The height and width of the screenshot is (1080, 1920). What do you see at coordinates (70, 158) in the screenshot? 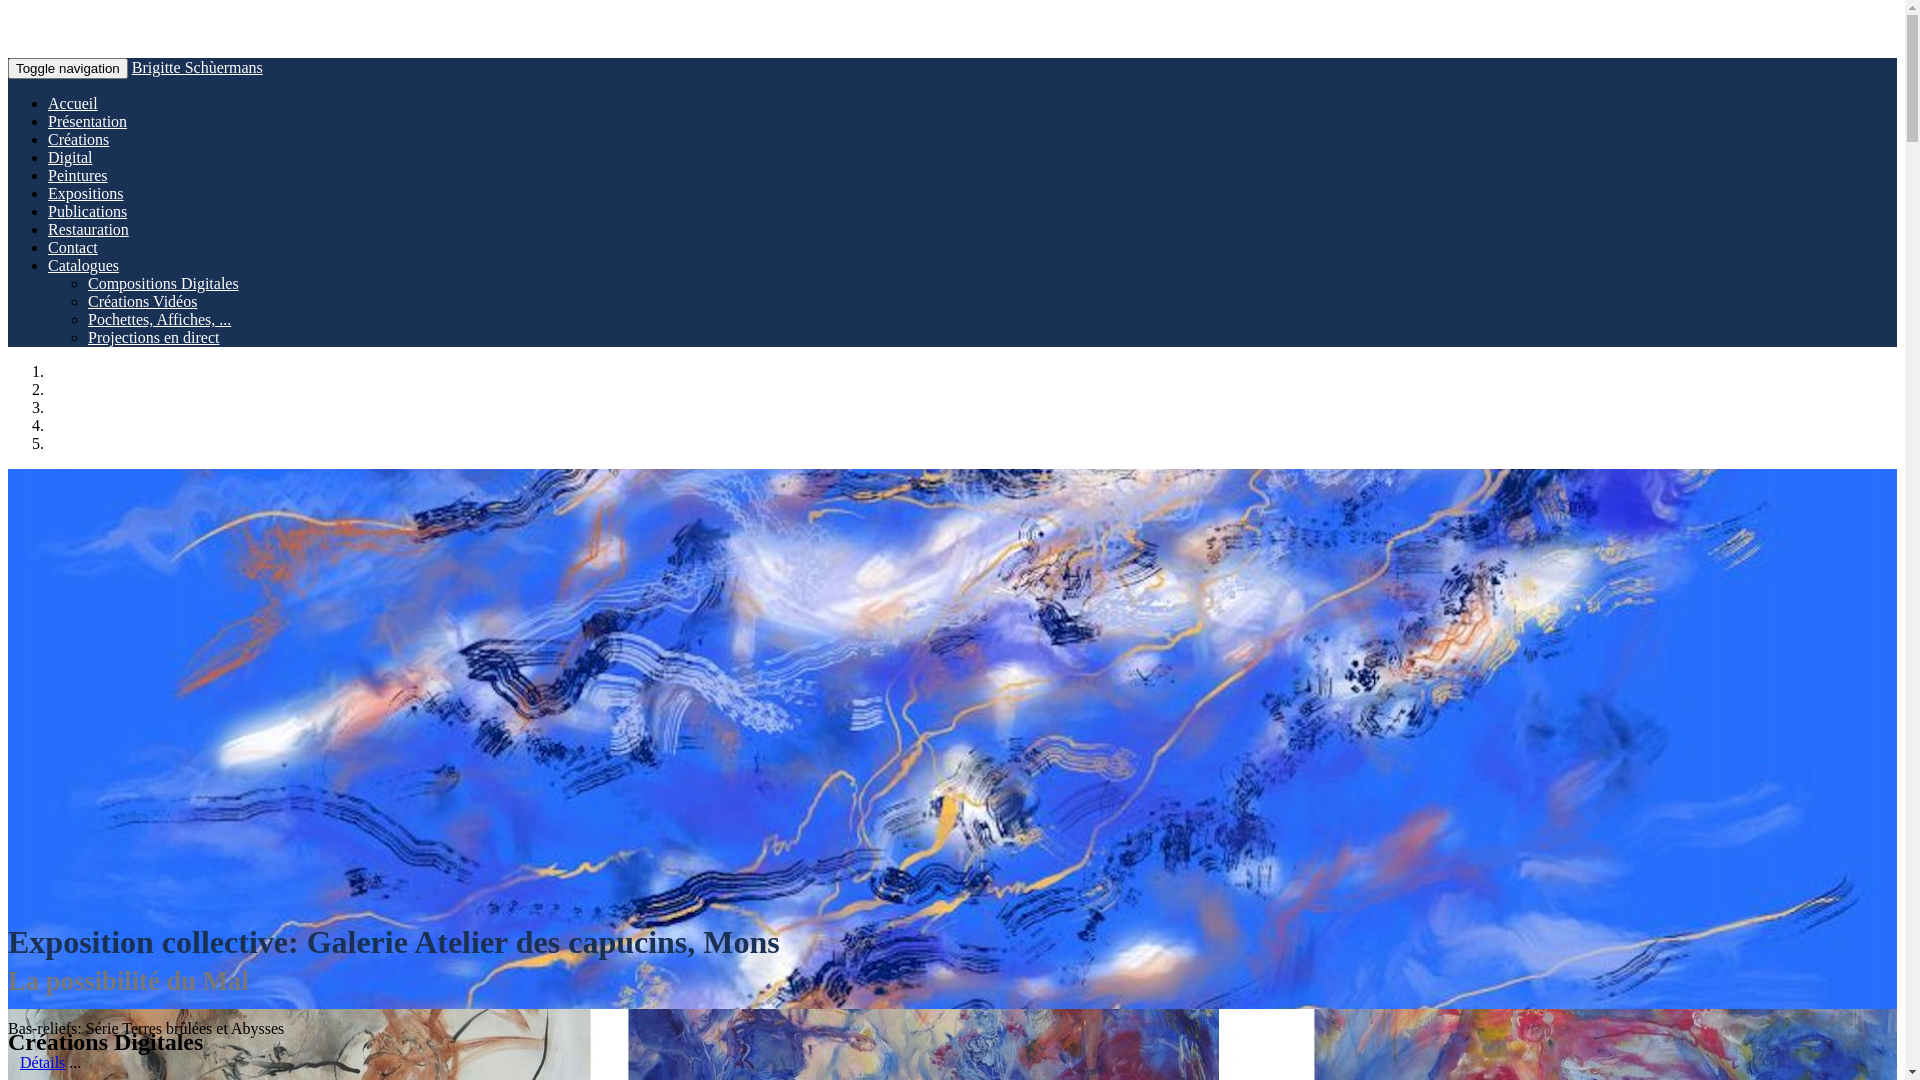
I see `Digital` at bounding box center [70, 158].